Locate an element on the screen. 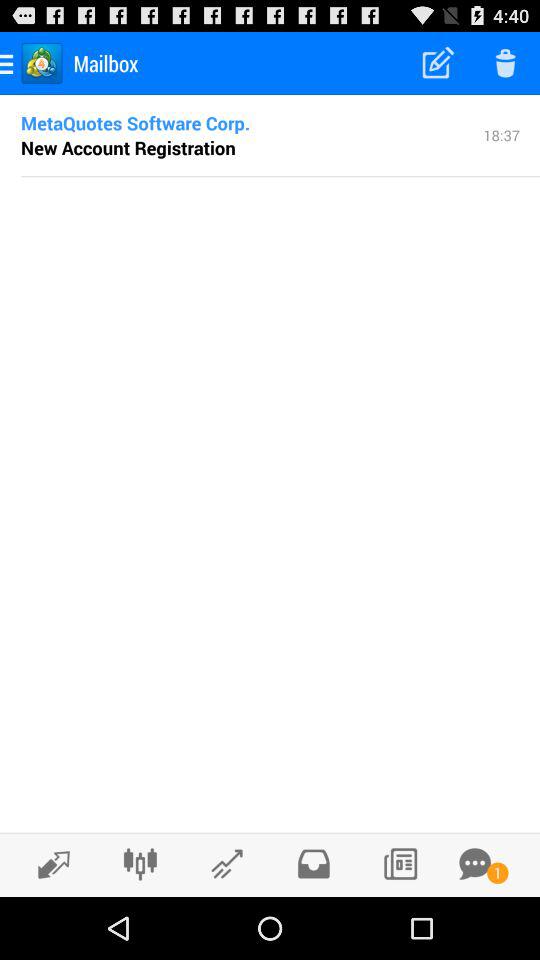 The height and width of the screenshot is (960, 540). press the icon to the left of the 18:37 item is located at coordinates (136, 122).